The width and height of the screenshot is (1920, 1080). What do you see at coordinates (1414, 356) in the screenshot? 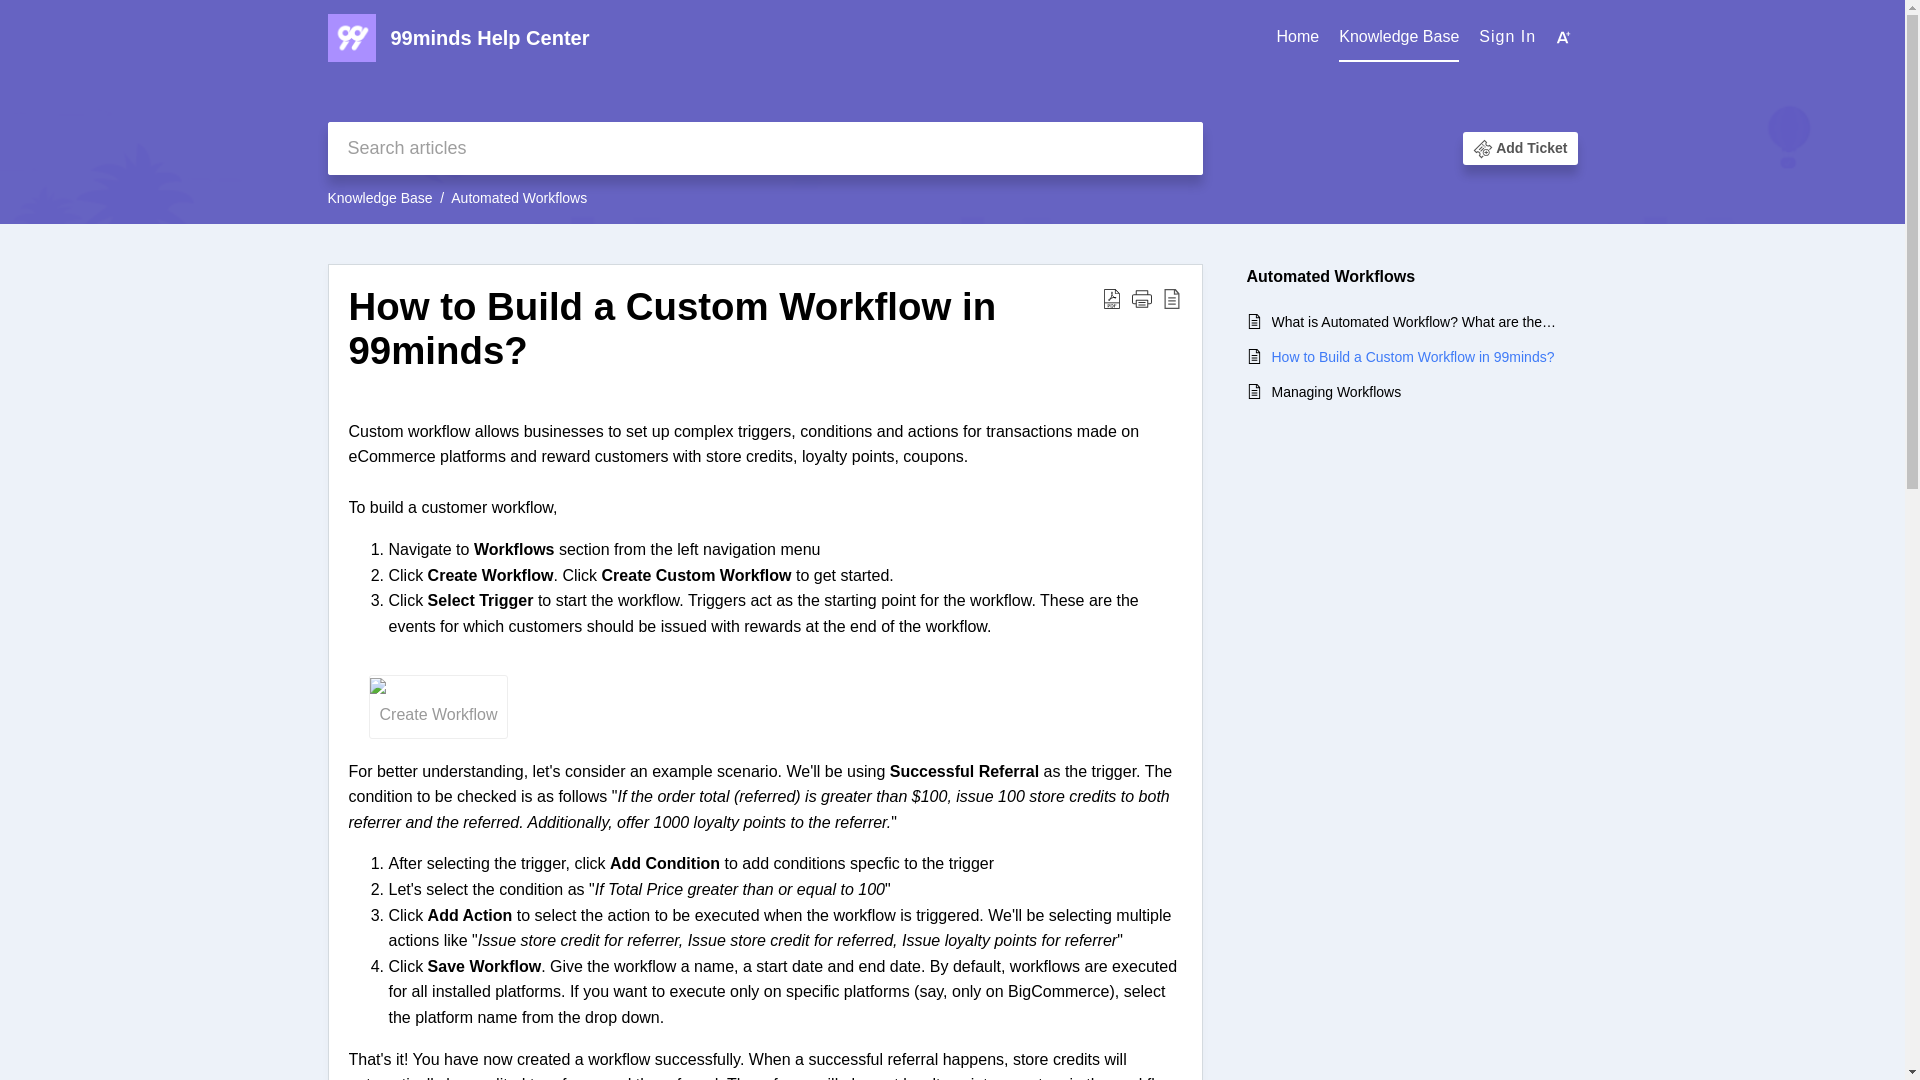
I see `How to Build a Custom Workflow in 99minds?` at bounding box center [1414, 356].